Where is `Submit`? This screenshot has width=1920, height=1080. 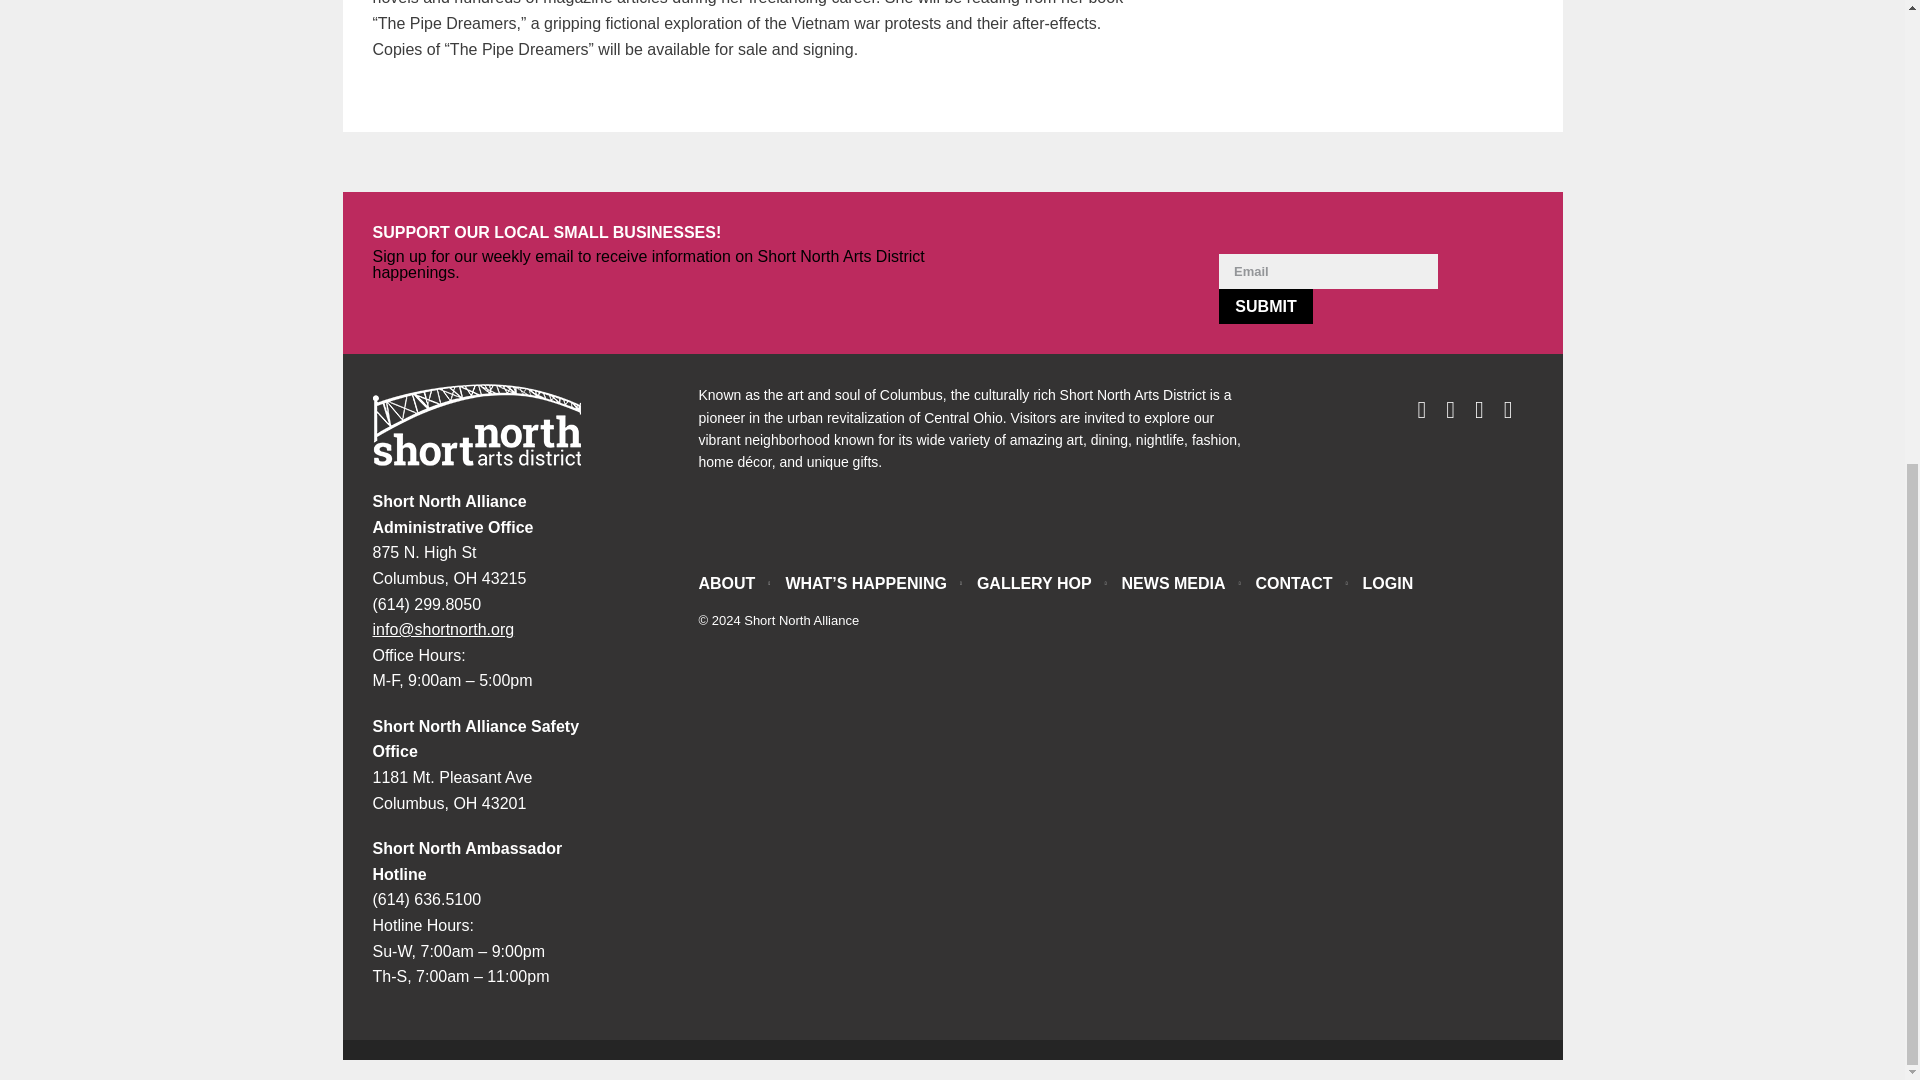 Submit is located at coordinates (1266, 306).